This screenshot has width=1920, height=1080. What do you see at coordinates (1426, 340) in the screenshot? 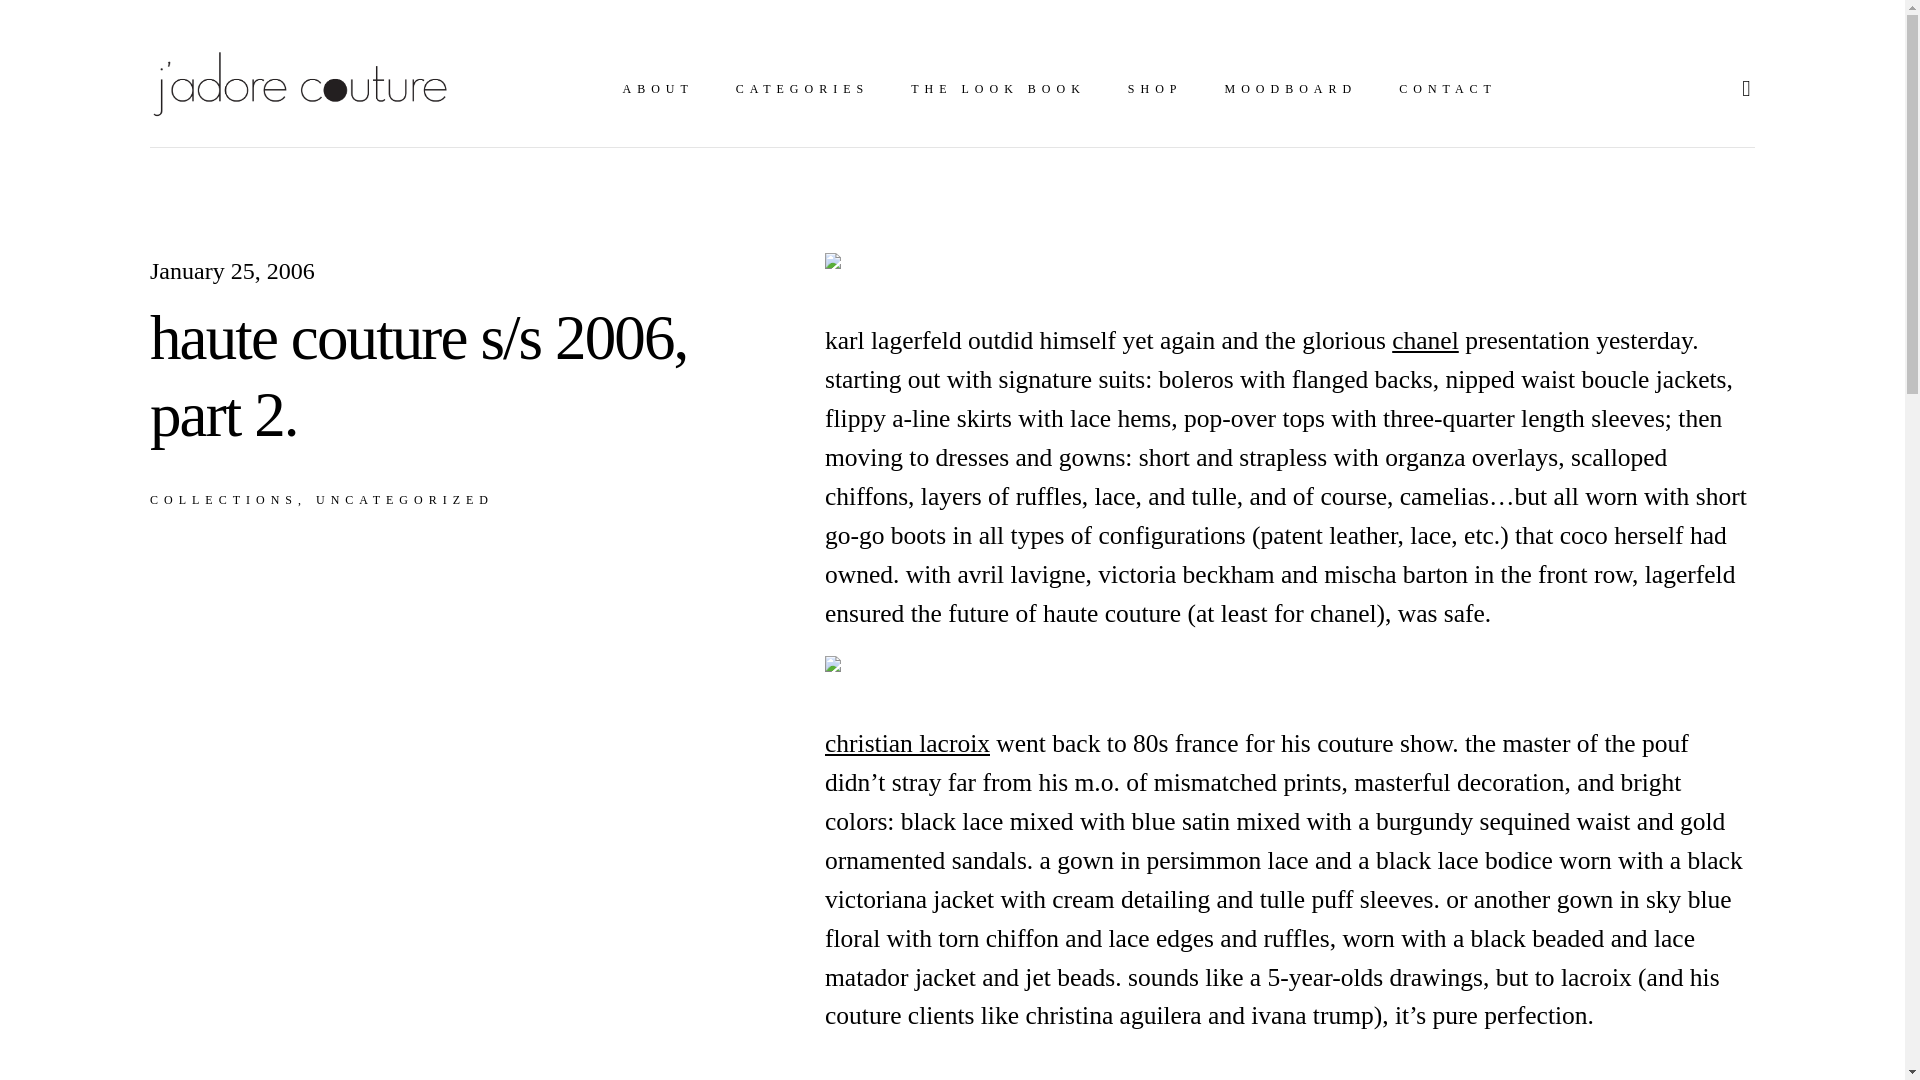
I see `chanel` at bounding box center [1426, 340].